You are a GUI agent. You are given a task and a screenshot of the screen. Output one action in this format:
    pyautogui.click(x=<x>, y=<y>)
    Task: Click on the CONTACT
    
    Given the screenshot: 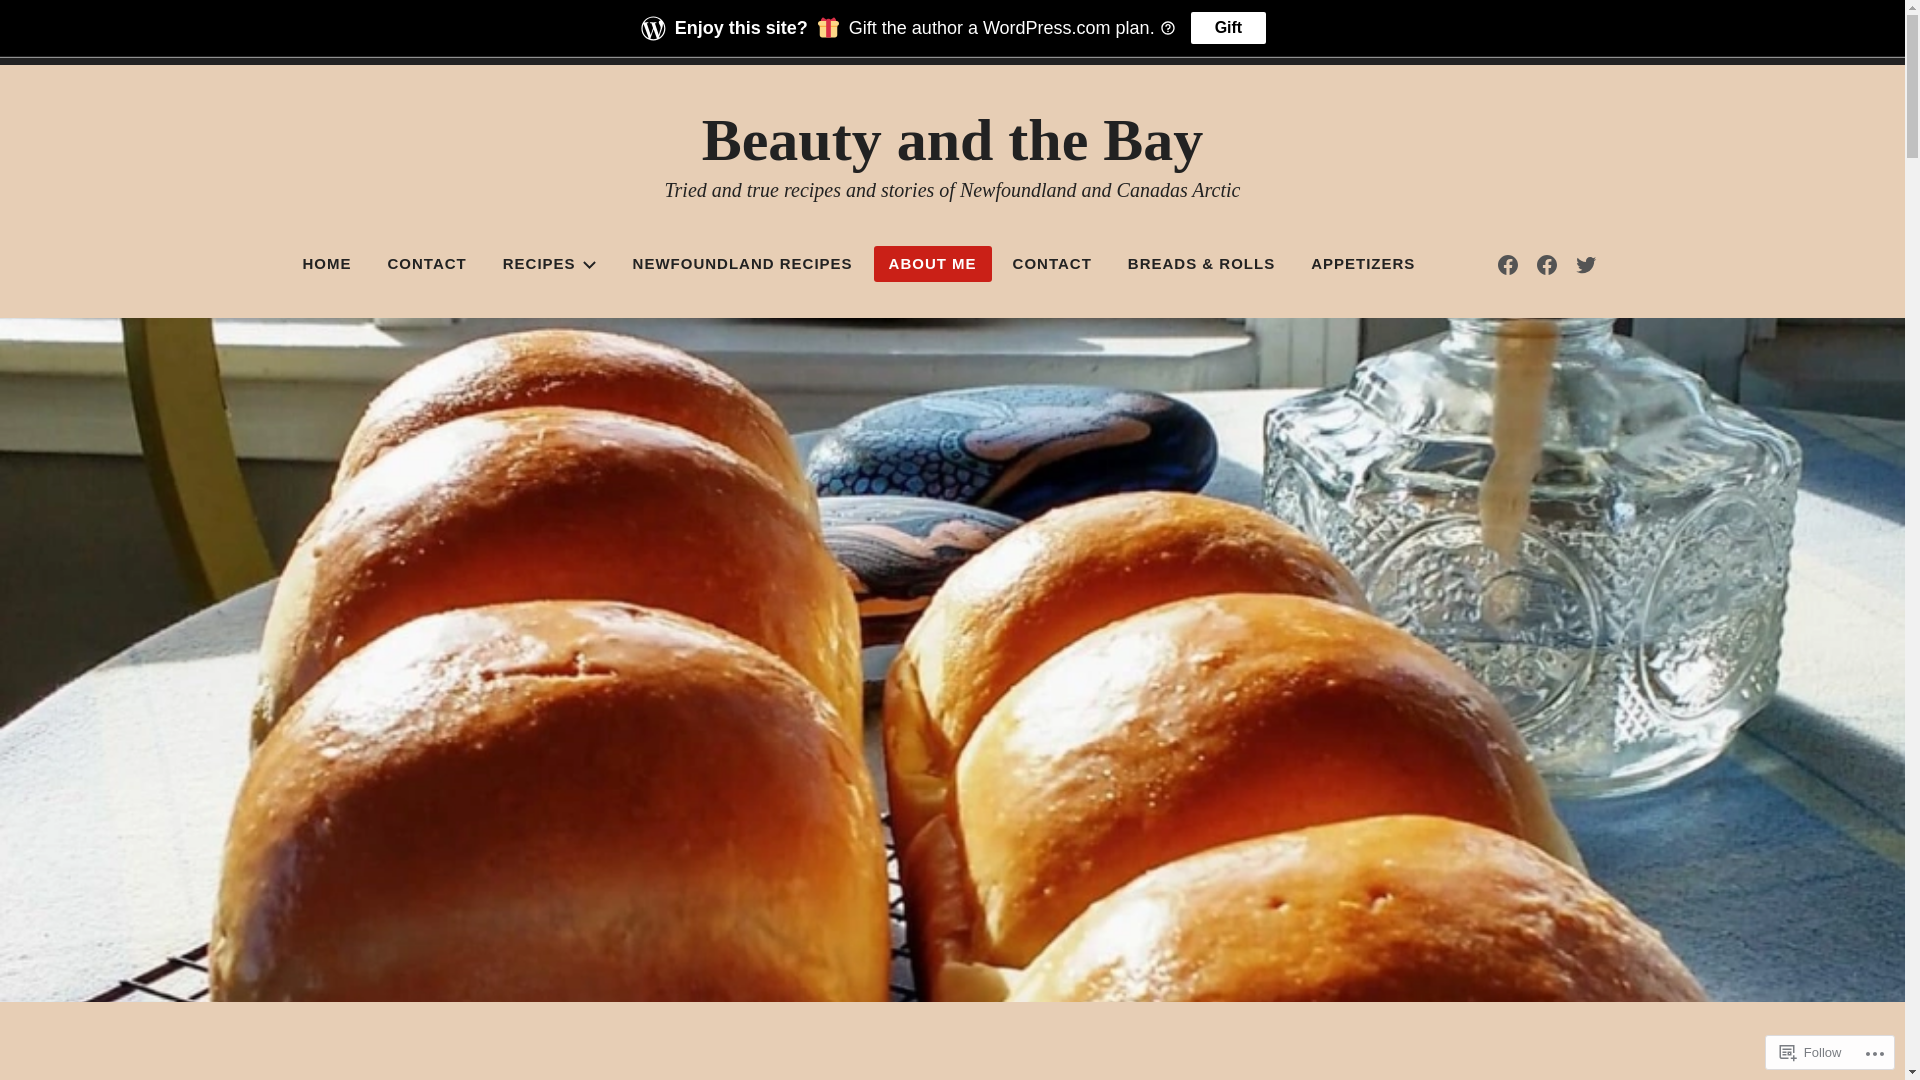 What is the action you would take?
    pyautogui.click(x=1052, y=264)
    